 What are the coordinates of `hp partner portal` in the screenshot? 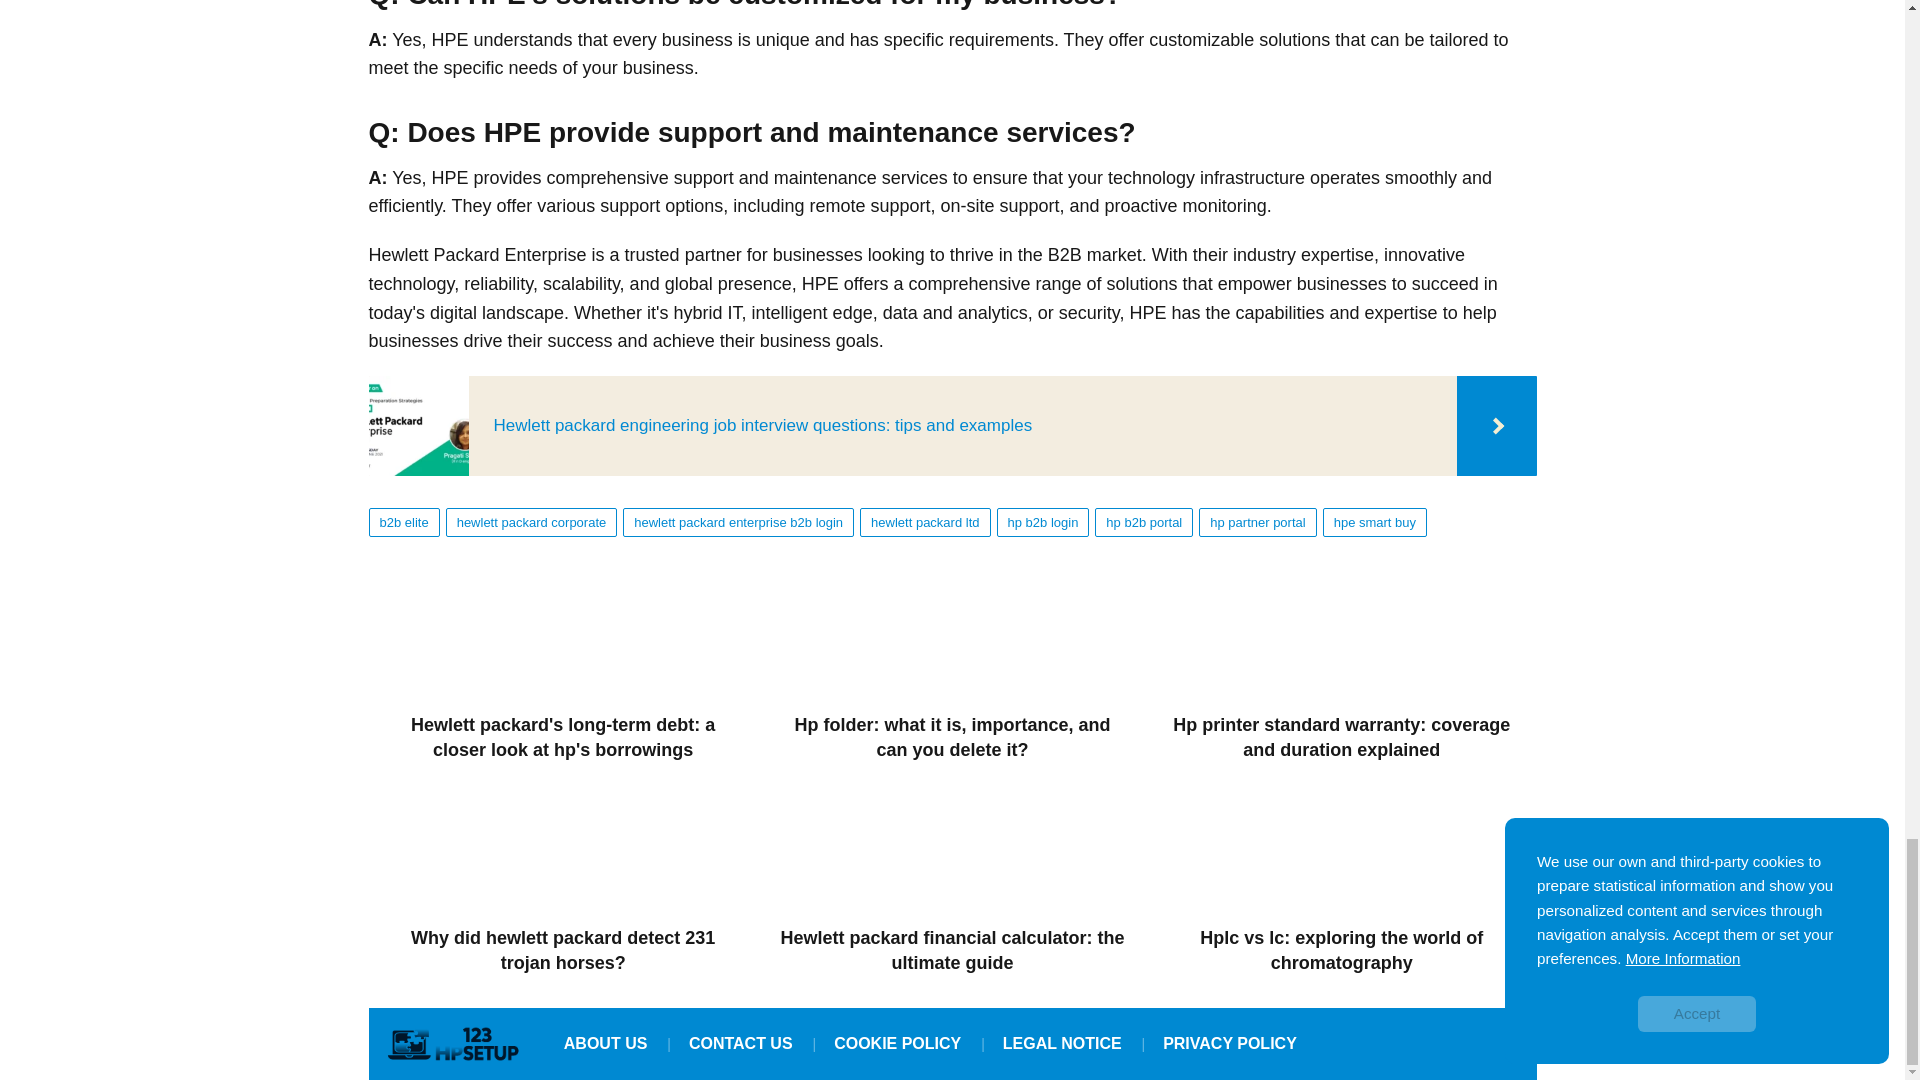 It's located at (1256, 522).